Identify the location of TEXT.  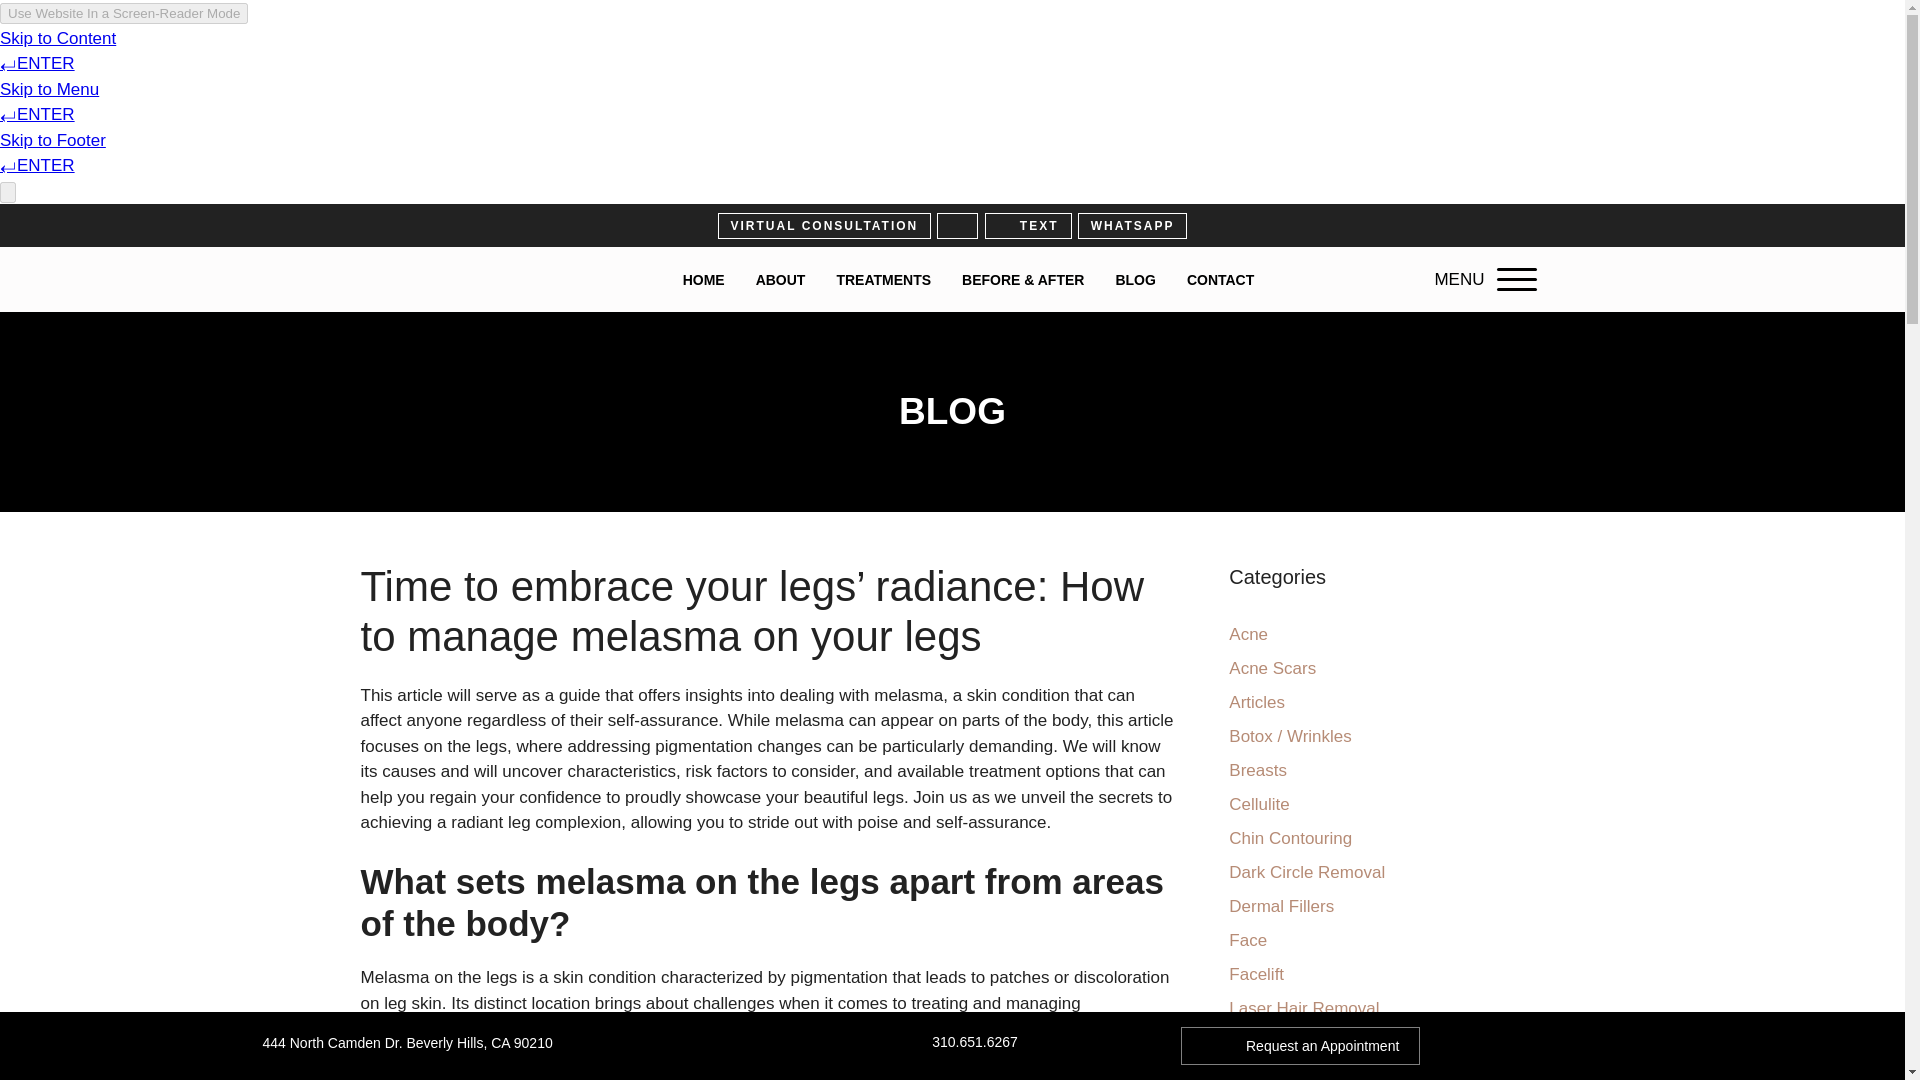
(1028, 225).